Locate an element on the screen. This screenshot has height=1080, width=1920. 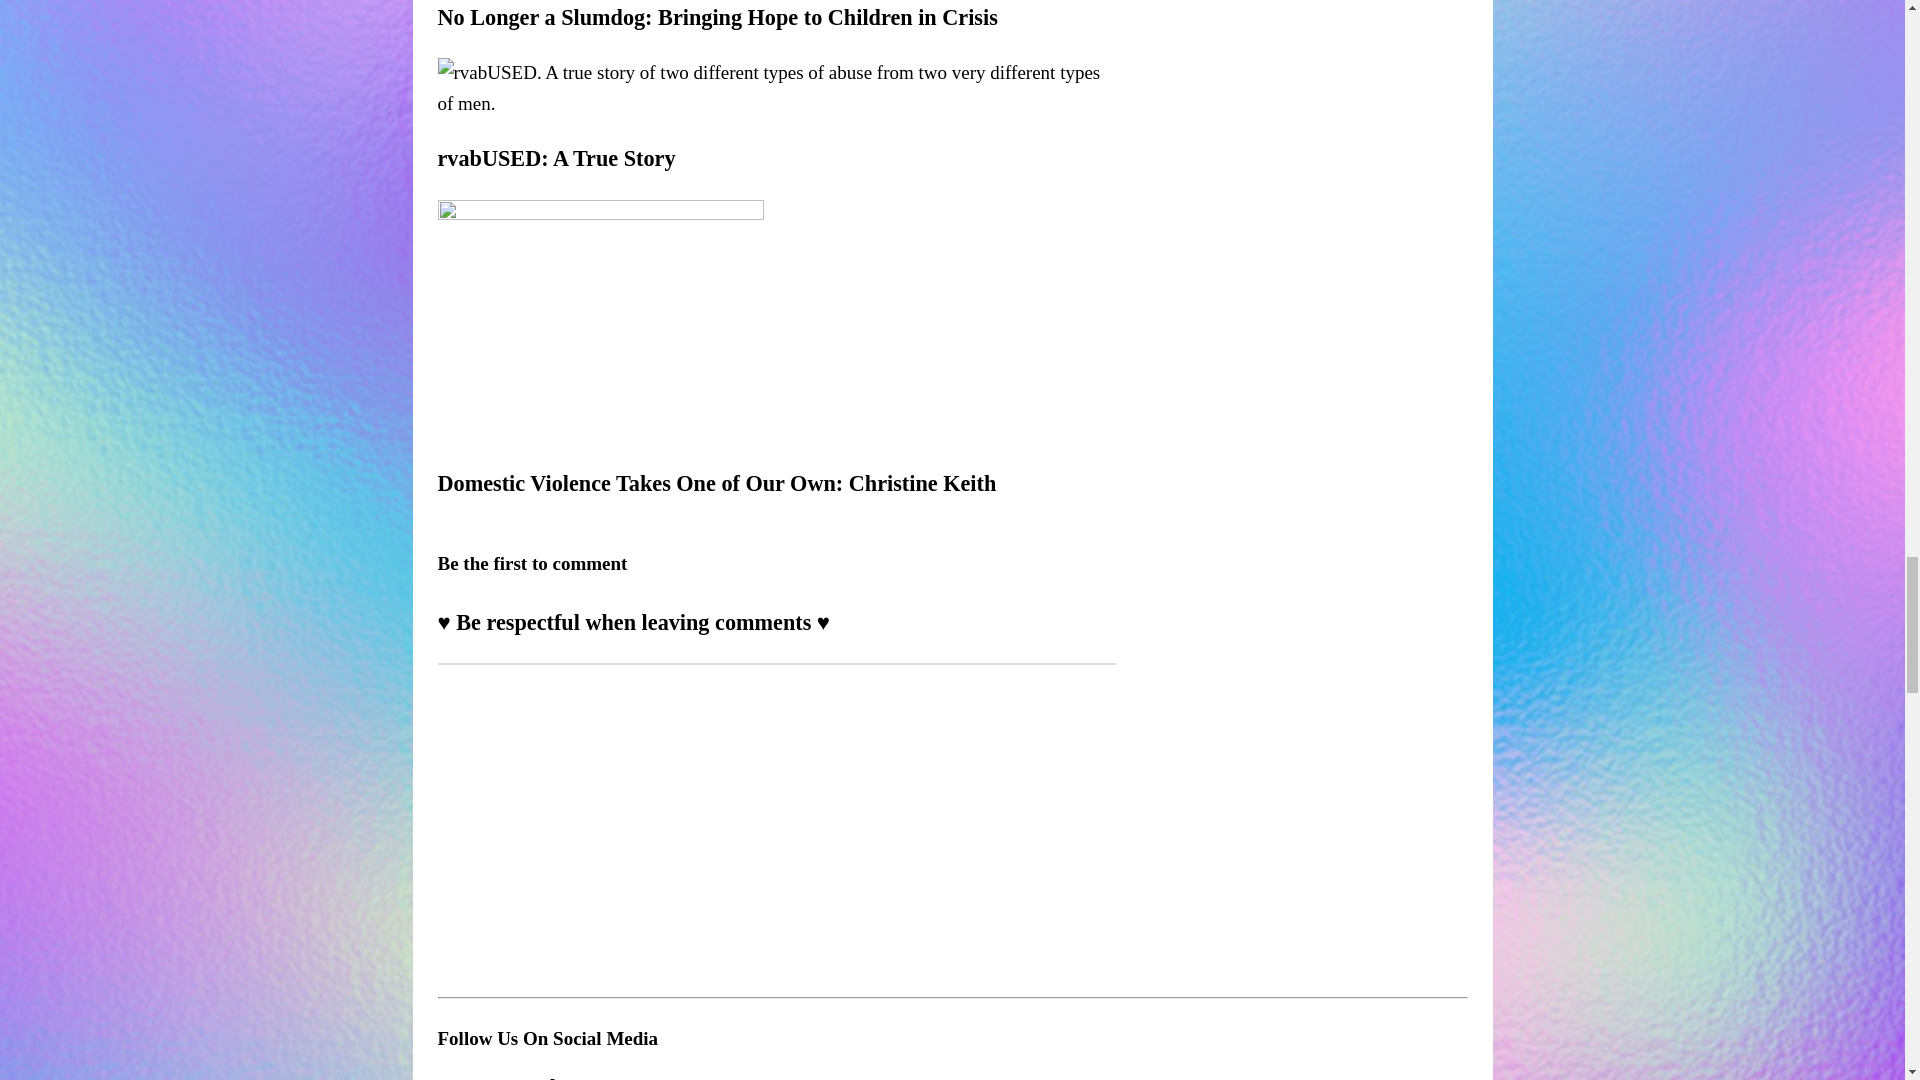
rvabUSED: A True Story is located at coordinates (776, 103).